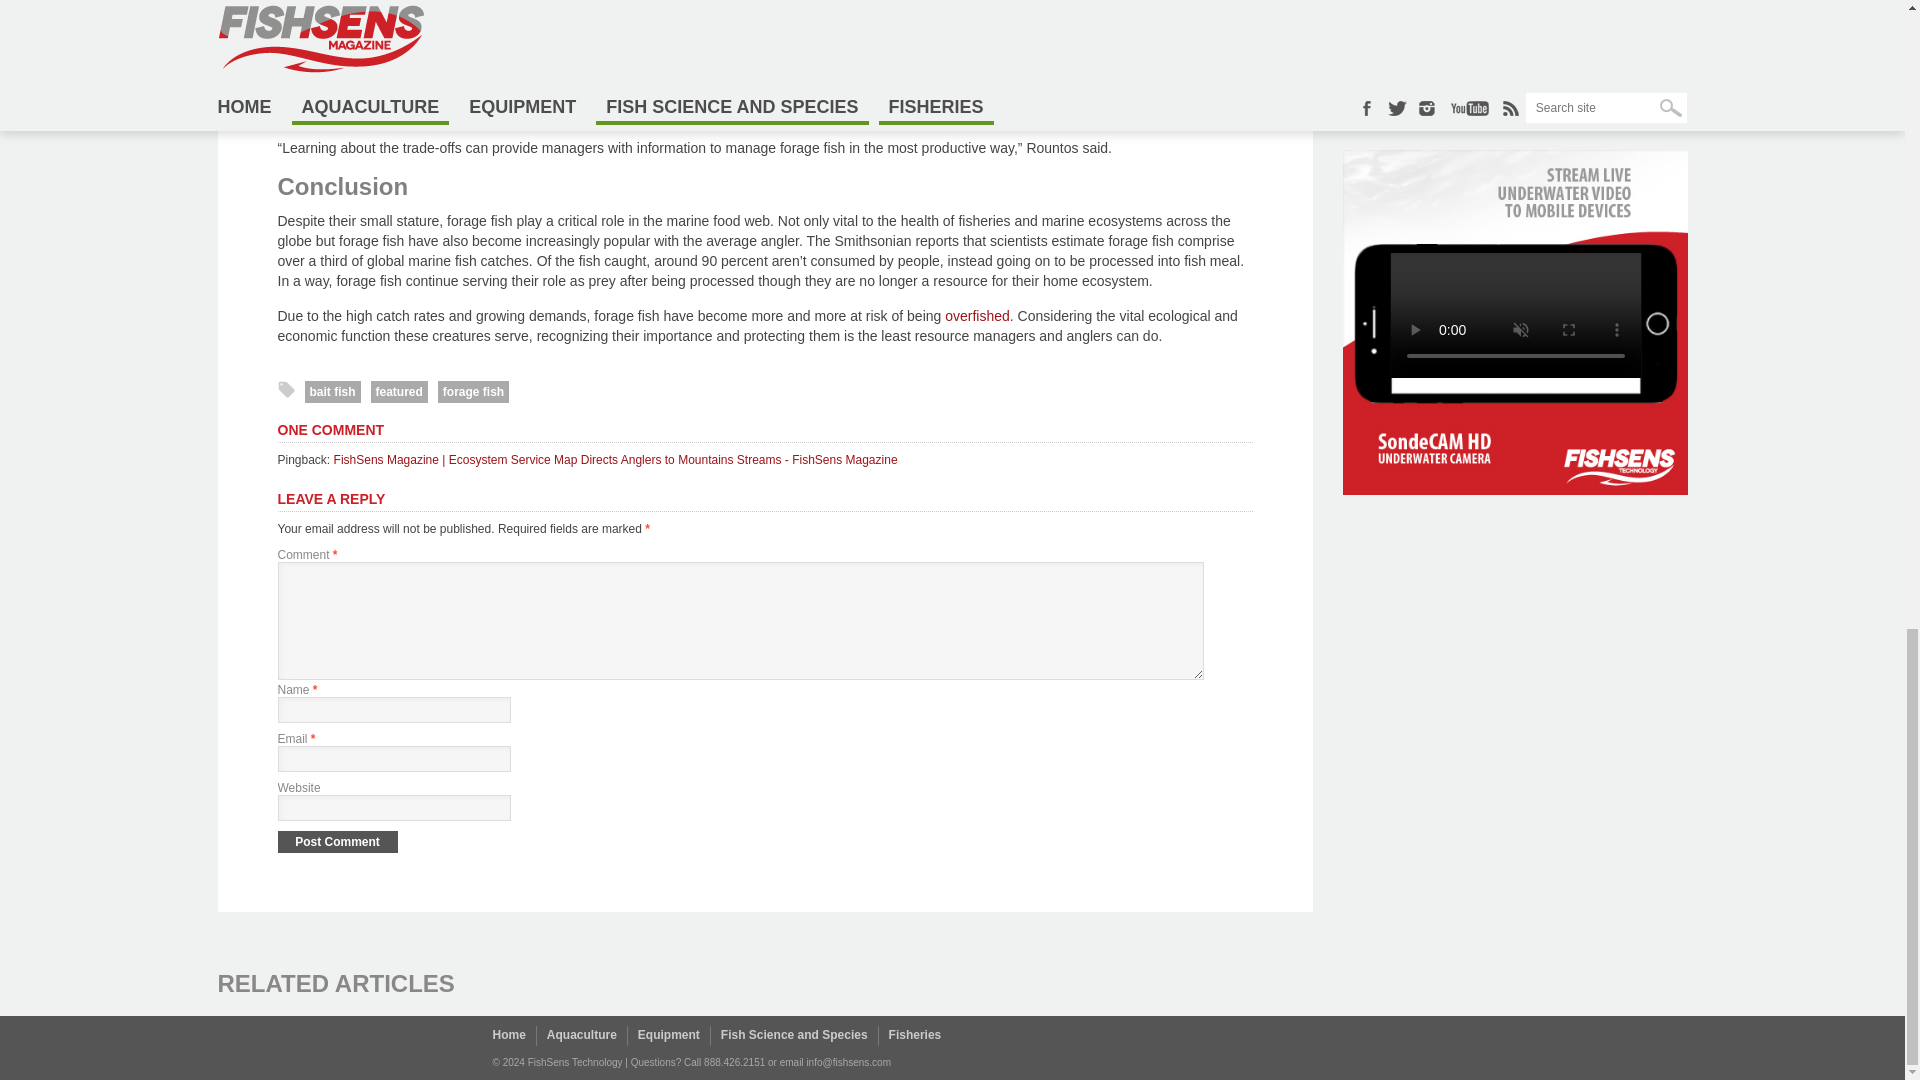 The height and width of the screenshot is (1080, 1920). Describe the element at coordinates (734, 1062) in the screenshot. I see `888.426.2151` at that location.